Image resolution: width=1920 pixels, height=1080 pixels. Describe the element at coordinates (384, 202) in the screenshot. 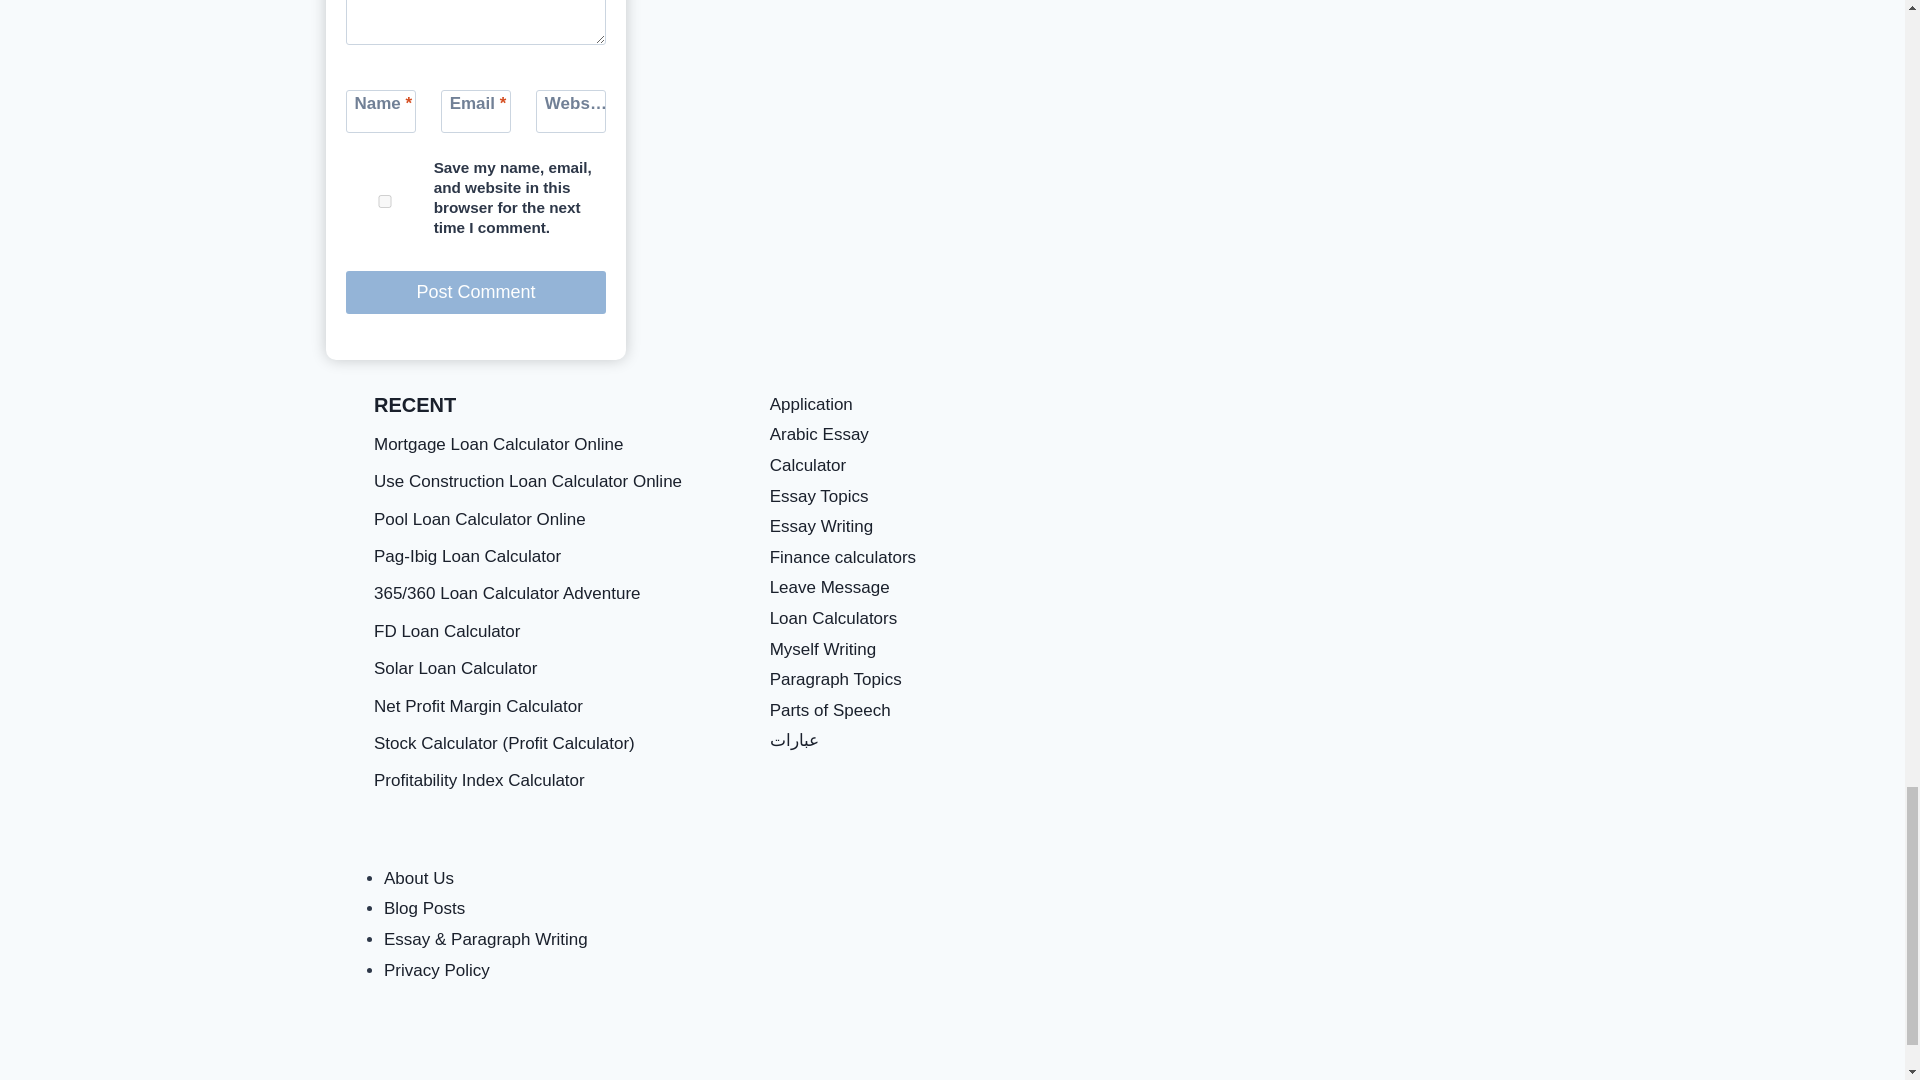

I see `yes` at that location.